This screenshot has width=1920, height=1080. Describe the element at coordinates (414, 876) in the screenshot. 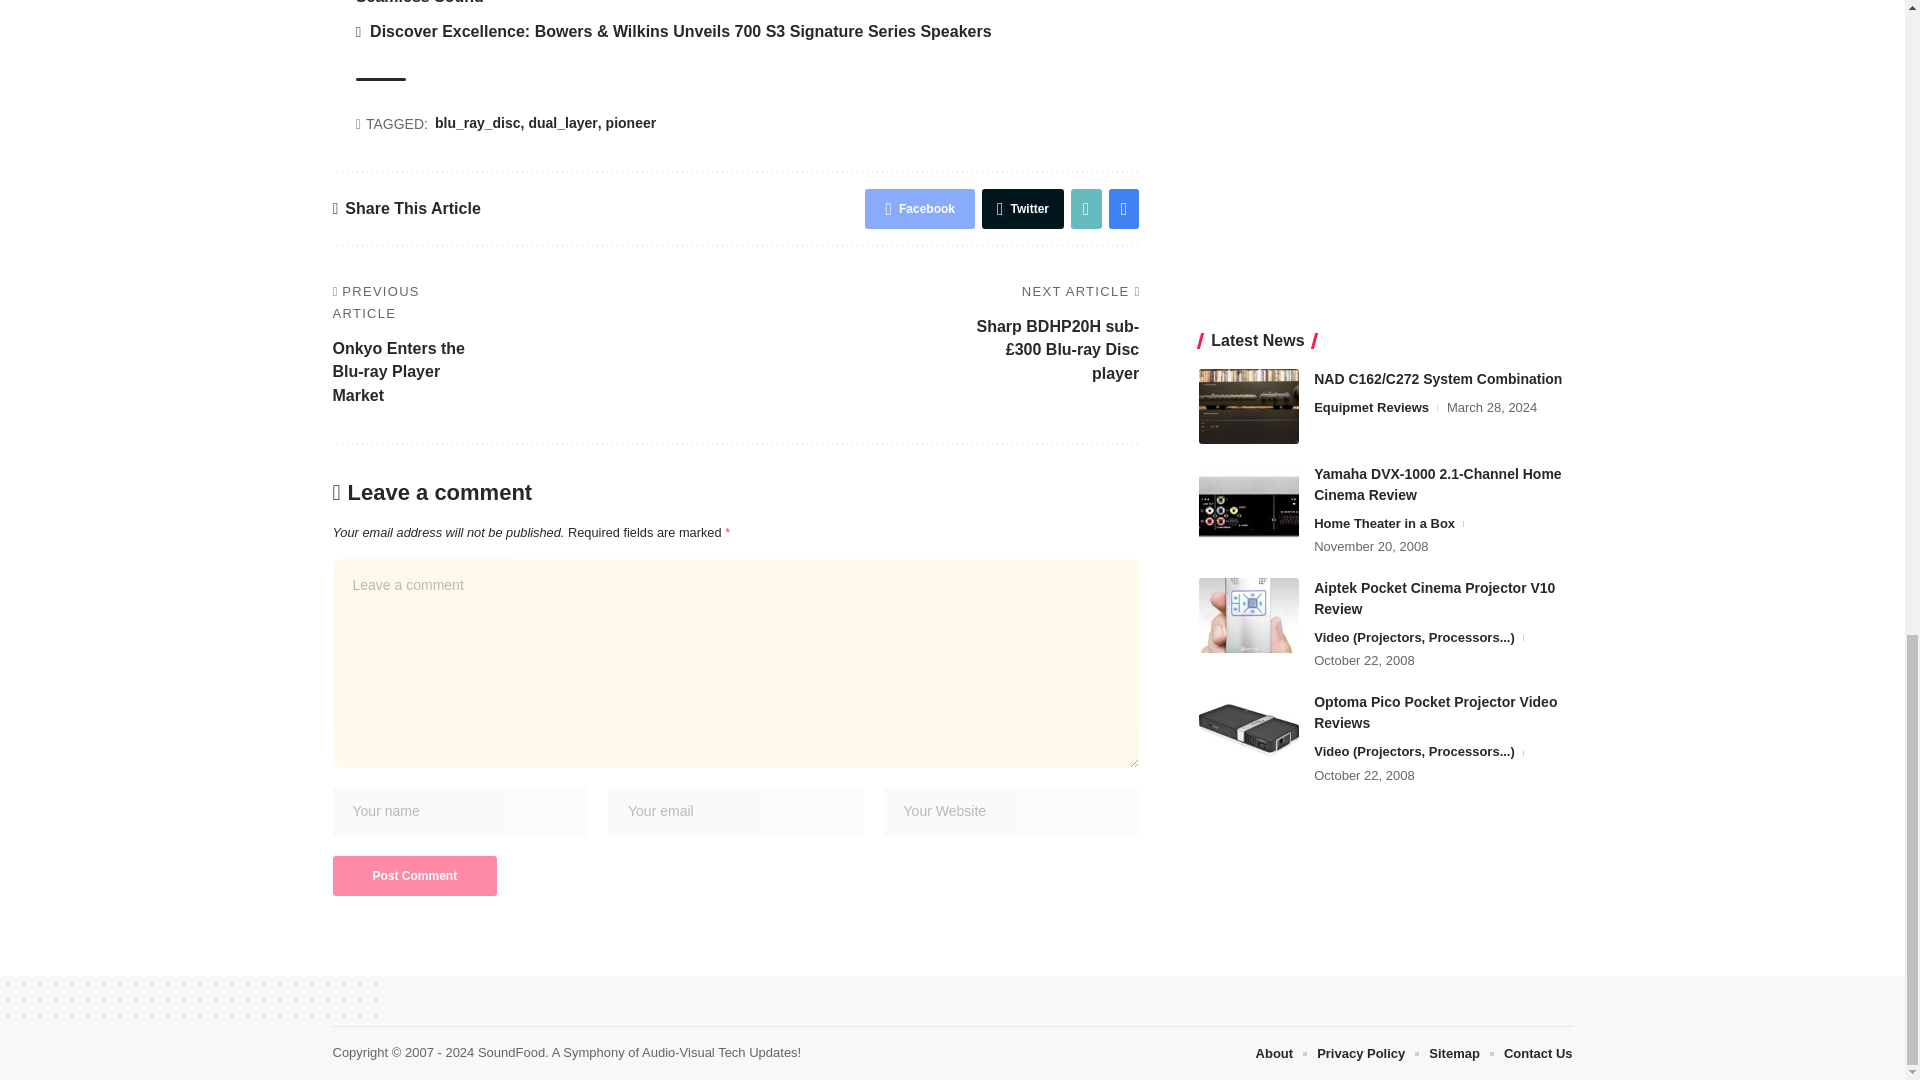

I see `Post Comment` at that location.